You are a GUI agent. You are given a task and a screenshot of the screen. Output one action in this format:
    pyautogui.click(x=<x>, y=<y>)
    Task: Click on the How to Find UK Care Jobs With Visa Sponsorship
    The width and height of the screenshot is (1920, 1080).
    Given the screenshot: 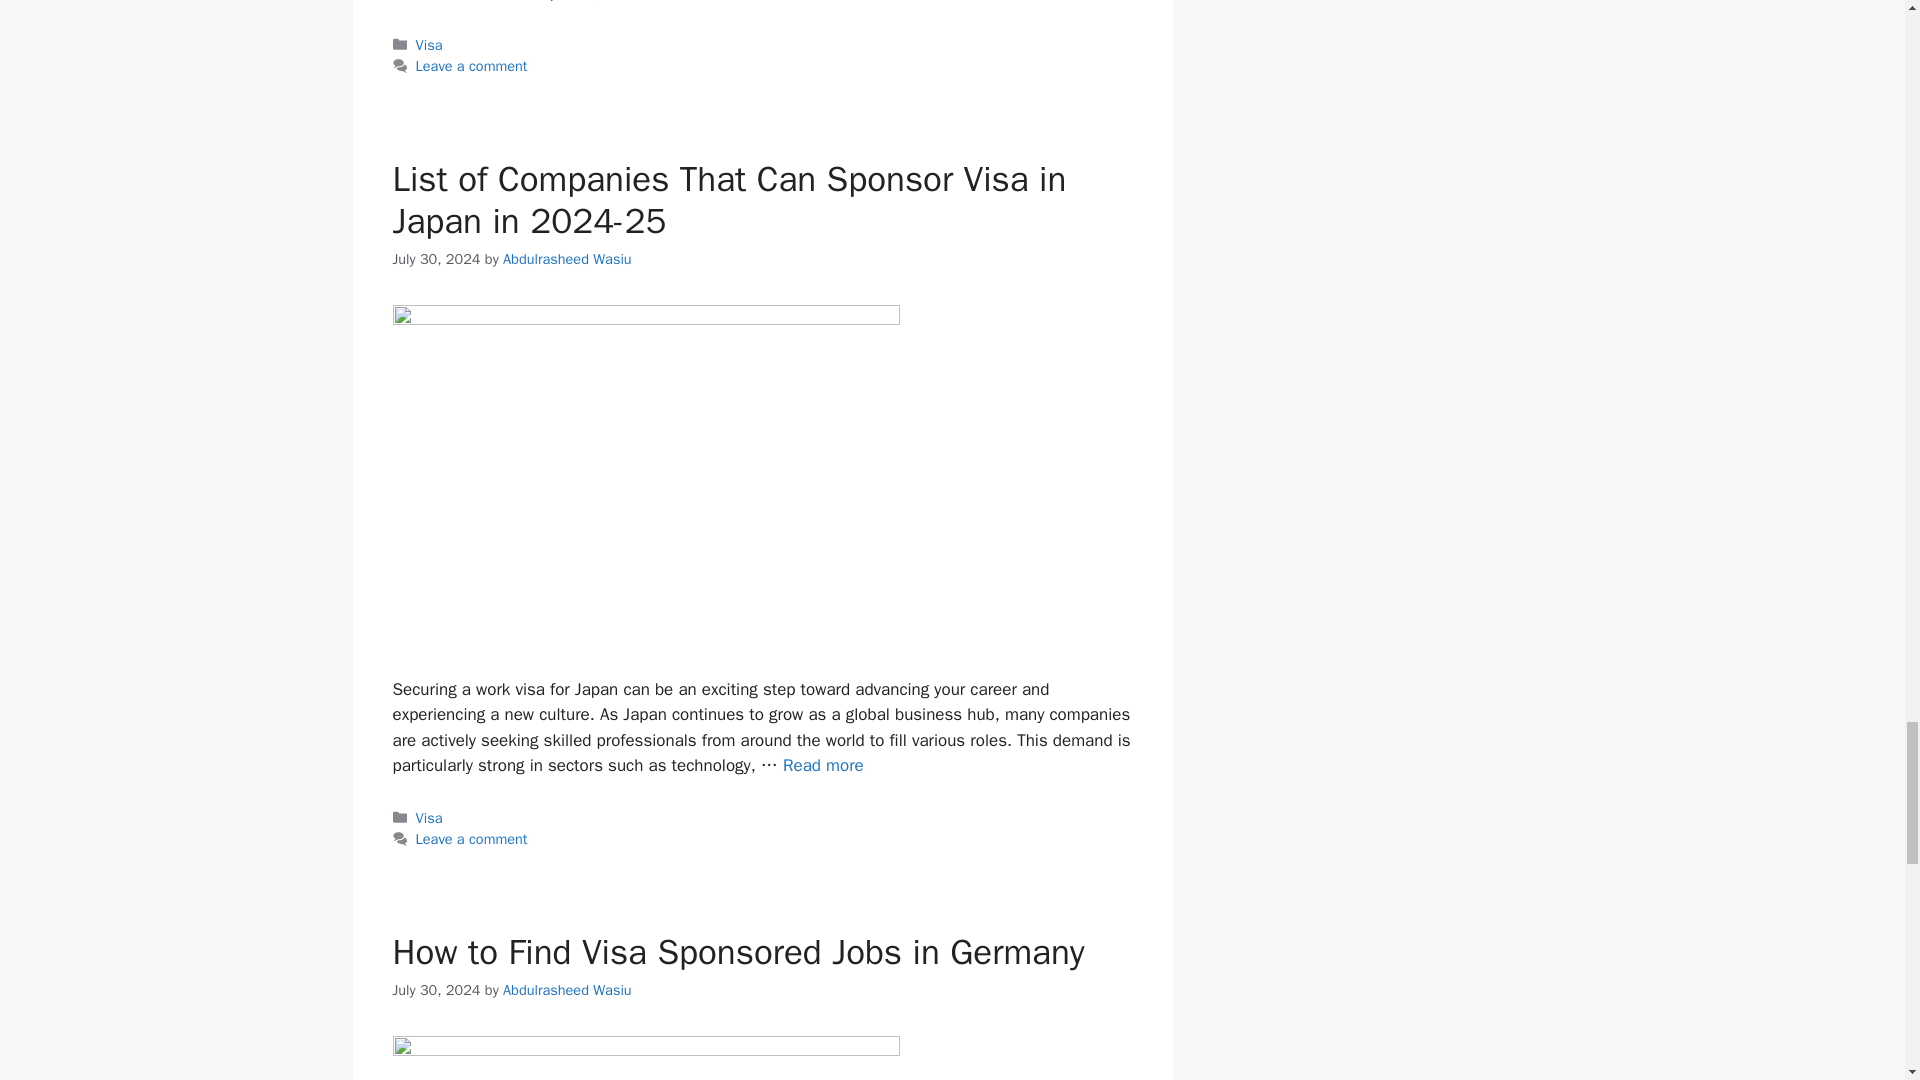 What is the action you would take?
    pyautogui.click(x=711, y=2)
    